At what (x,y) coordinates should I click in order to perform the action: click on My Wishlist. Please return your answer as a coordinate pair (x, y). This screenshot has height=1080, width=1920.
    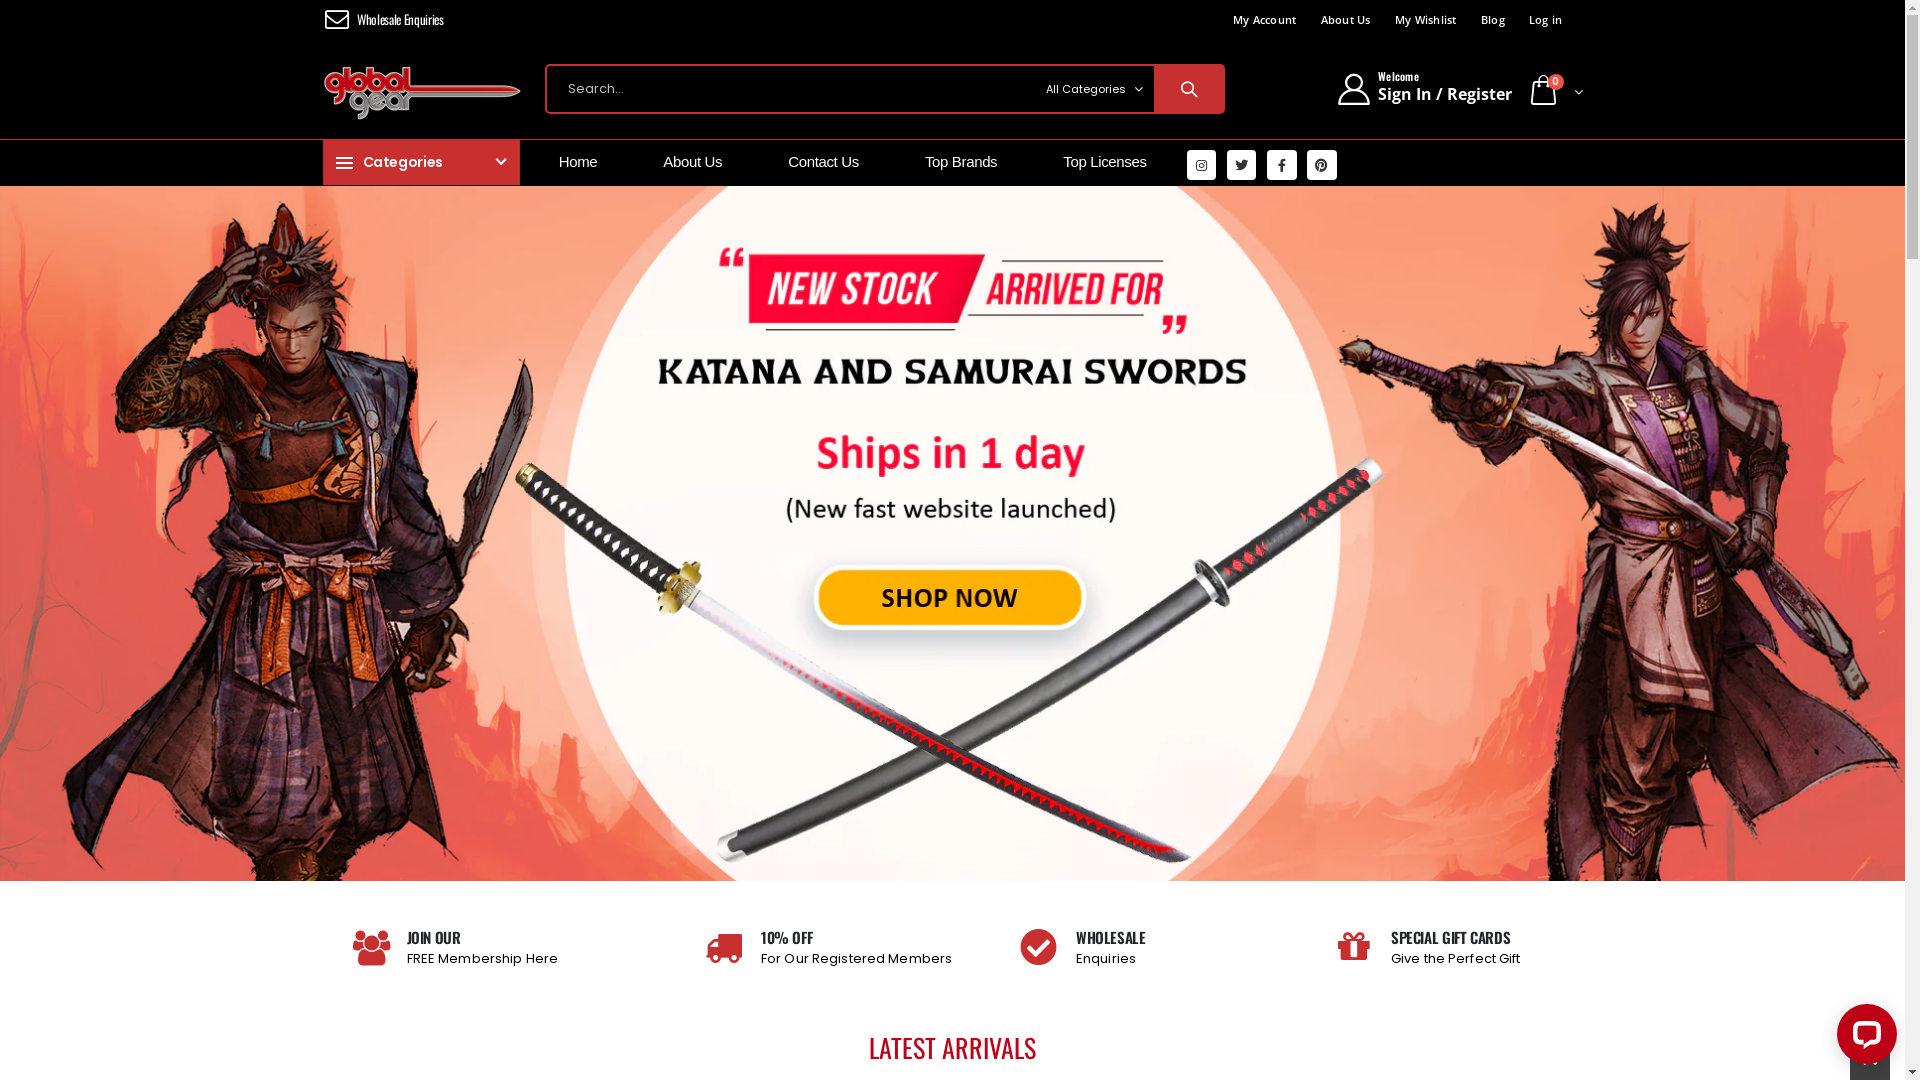
    Looking at the image, I should click on (1426, 18).